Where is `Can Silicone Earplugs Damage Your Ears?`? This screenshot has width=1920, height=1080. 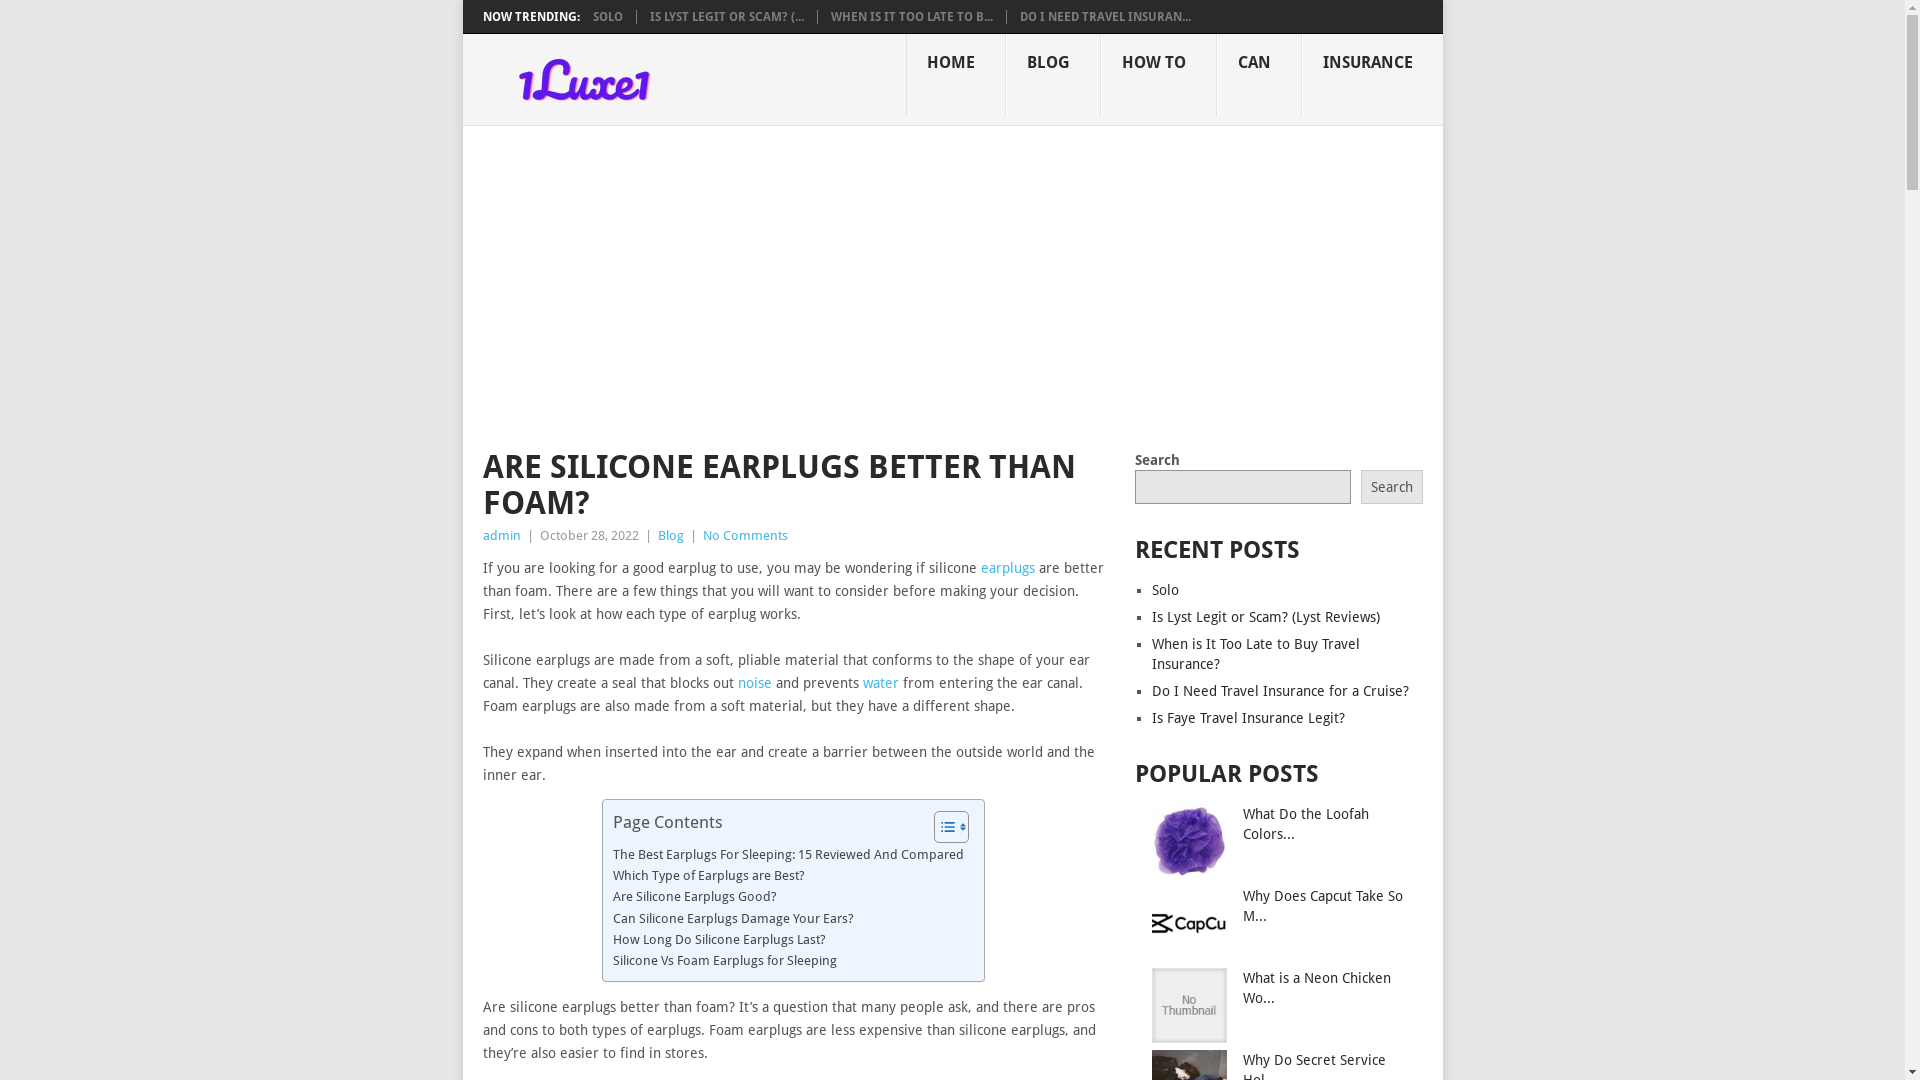 Can Silicone Earplugs Damage Your Ears? is located at coordinates (734, 918).